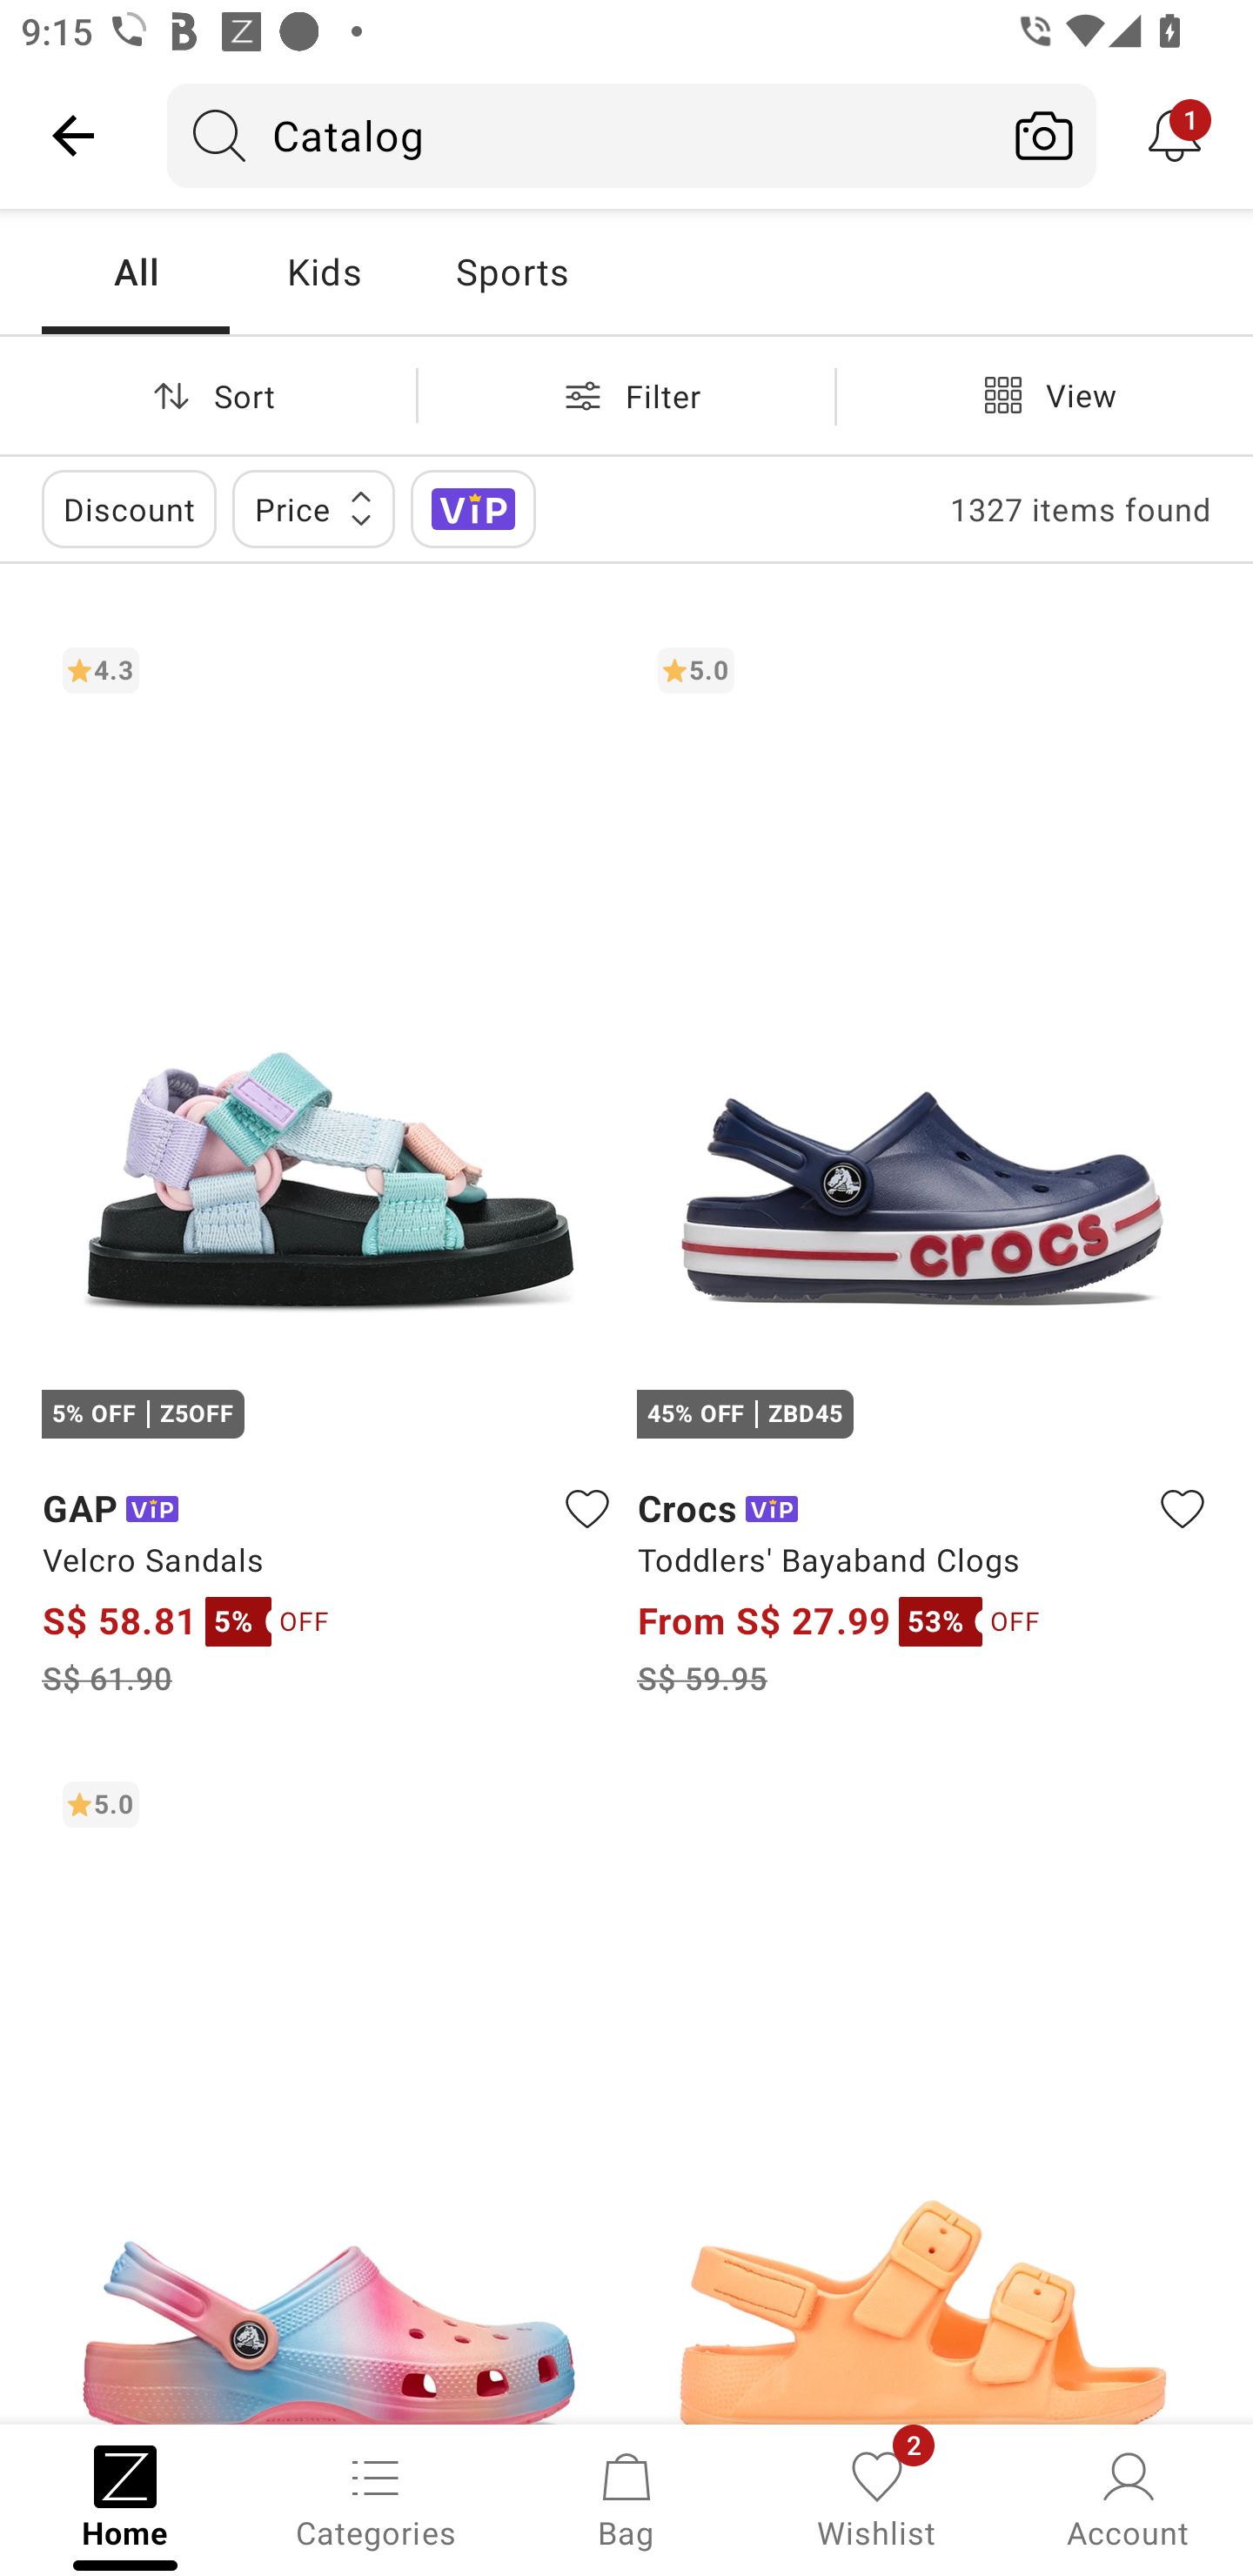 The height and width of the screenshot is (2576, 1253). Describe the element at coordinates (313, 508) in the screenshot. I see `Price` at that location.